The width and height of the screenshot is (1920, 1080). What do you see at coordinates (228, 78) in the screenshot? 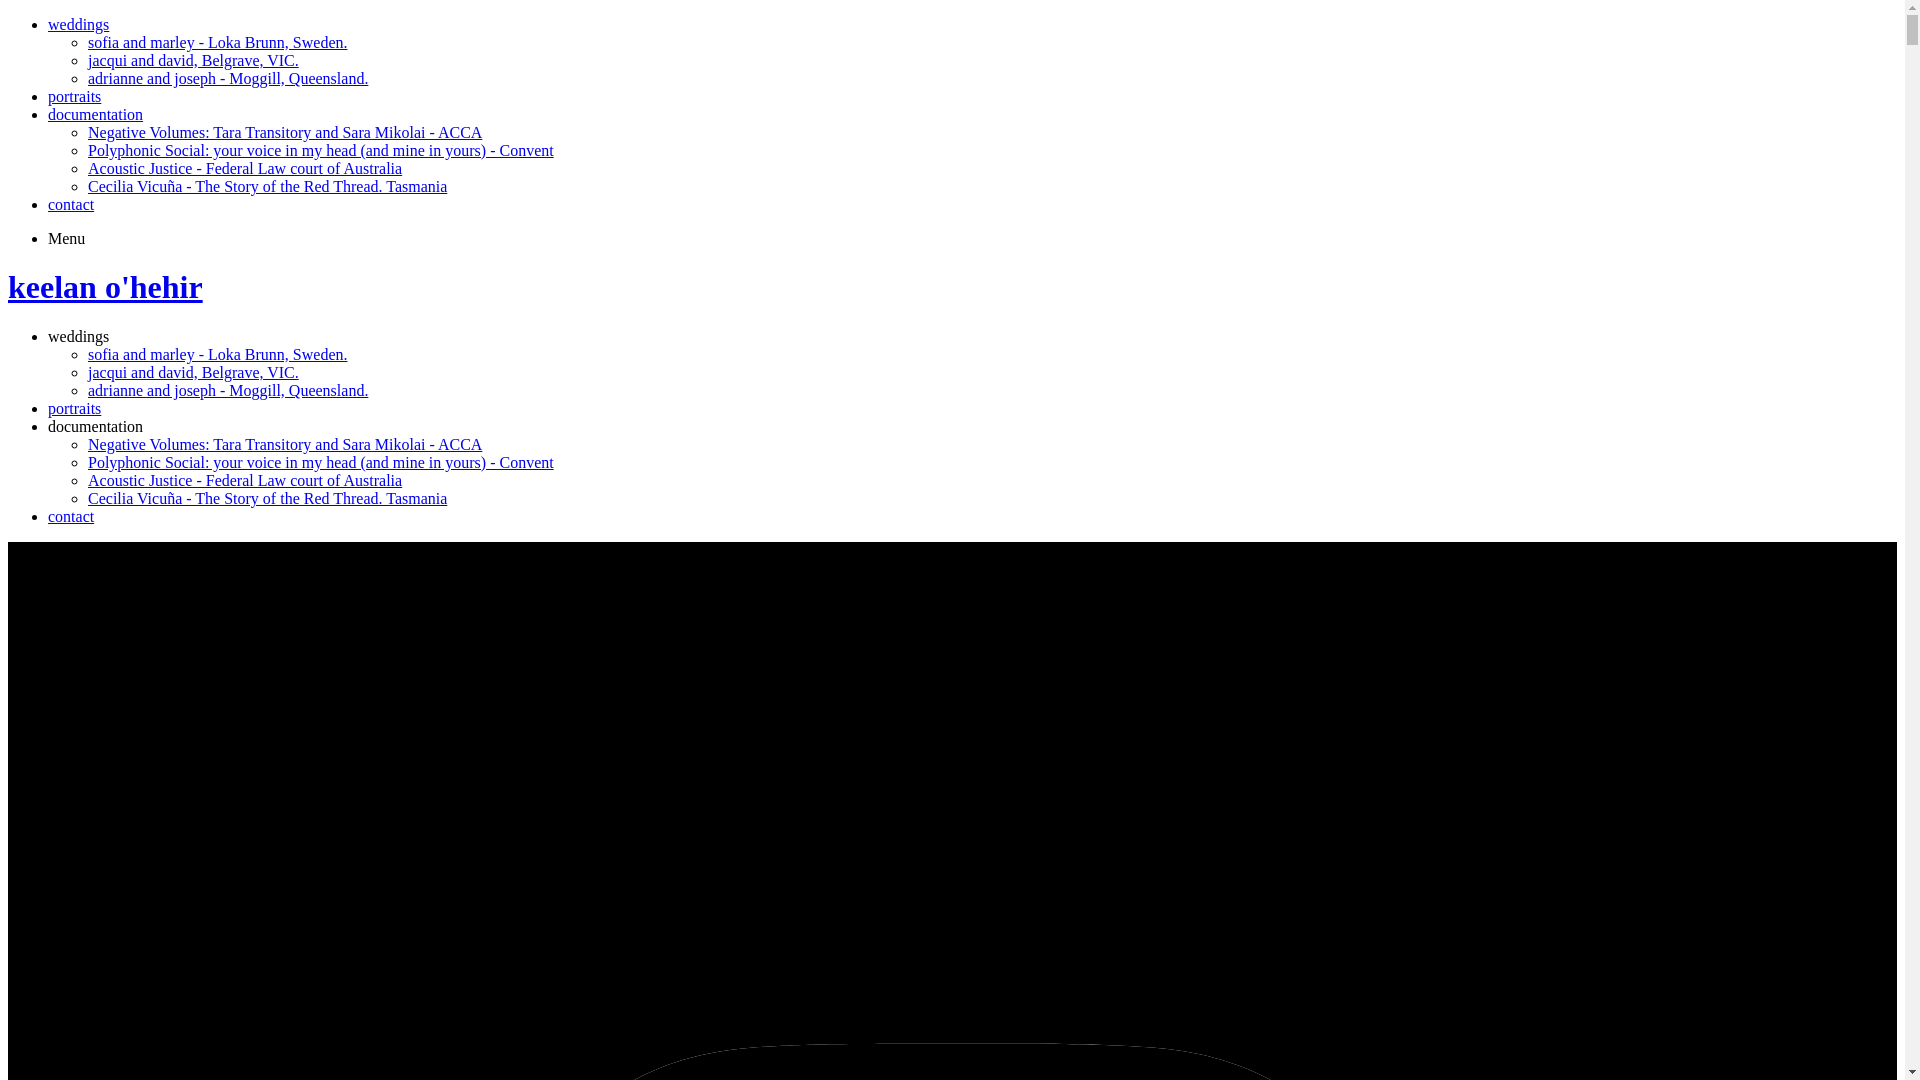
I see `adrianne and joseph - Moggill, Queensland.` at bounding box center [228, 78].